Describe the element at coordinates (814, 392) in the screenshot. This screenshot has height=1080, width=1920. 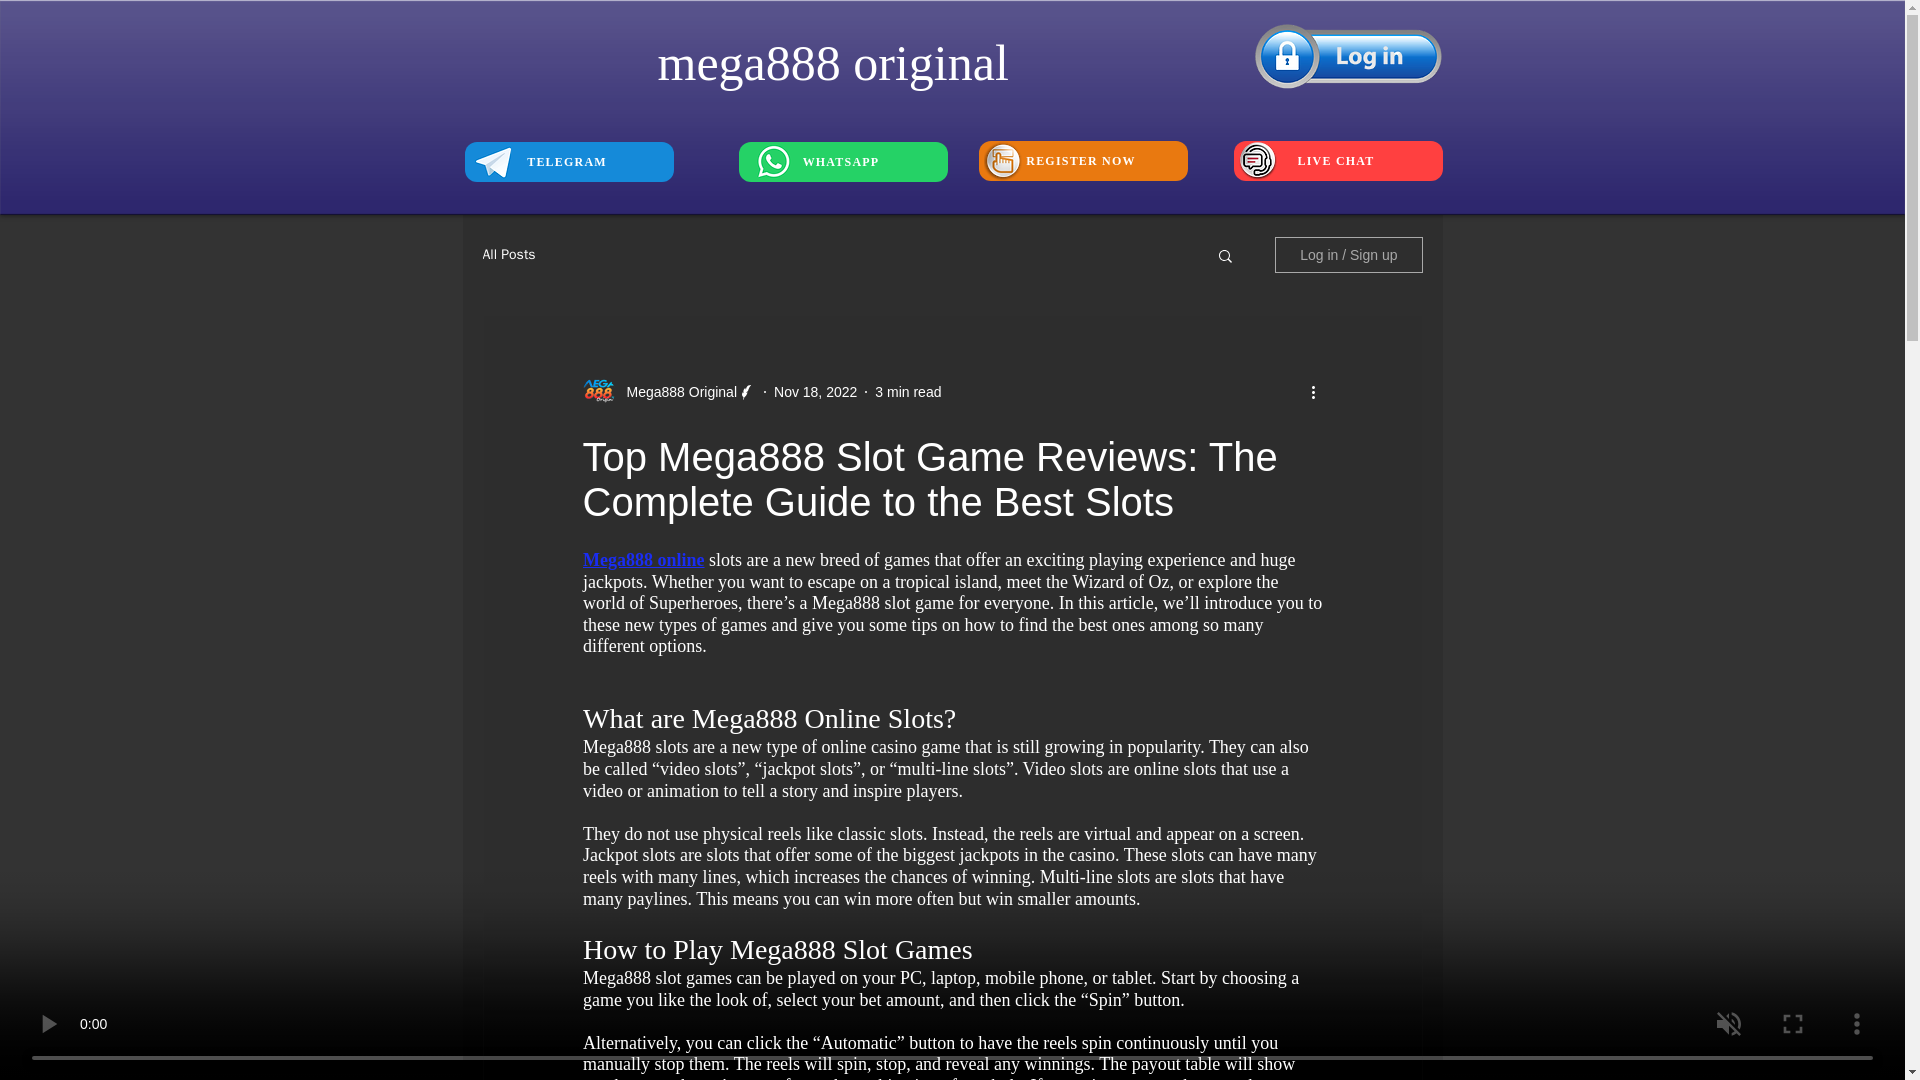
I see `Nov 18, 2022` at that location.